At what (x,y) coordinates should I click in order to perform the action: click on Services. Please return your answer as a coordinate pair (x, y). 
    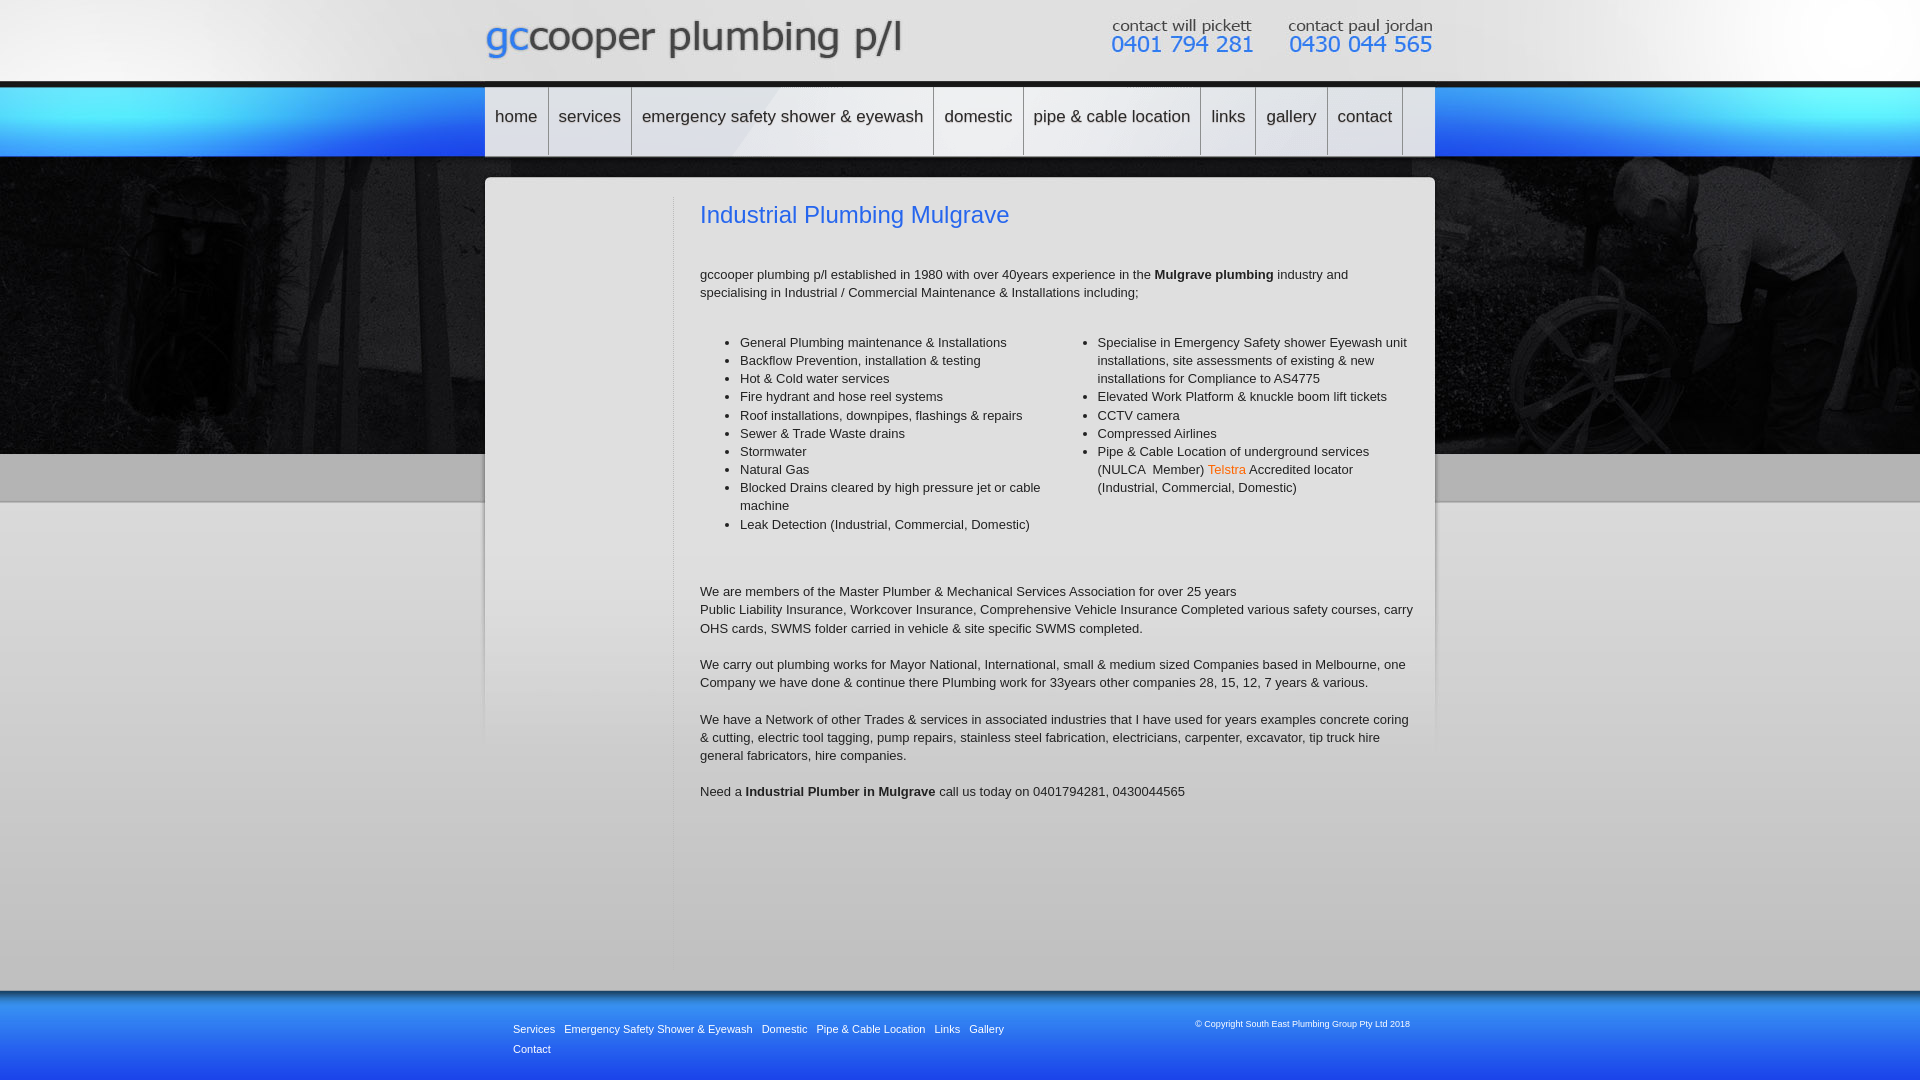
    Looking at the image, I should click on (534, 1029).